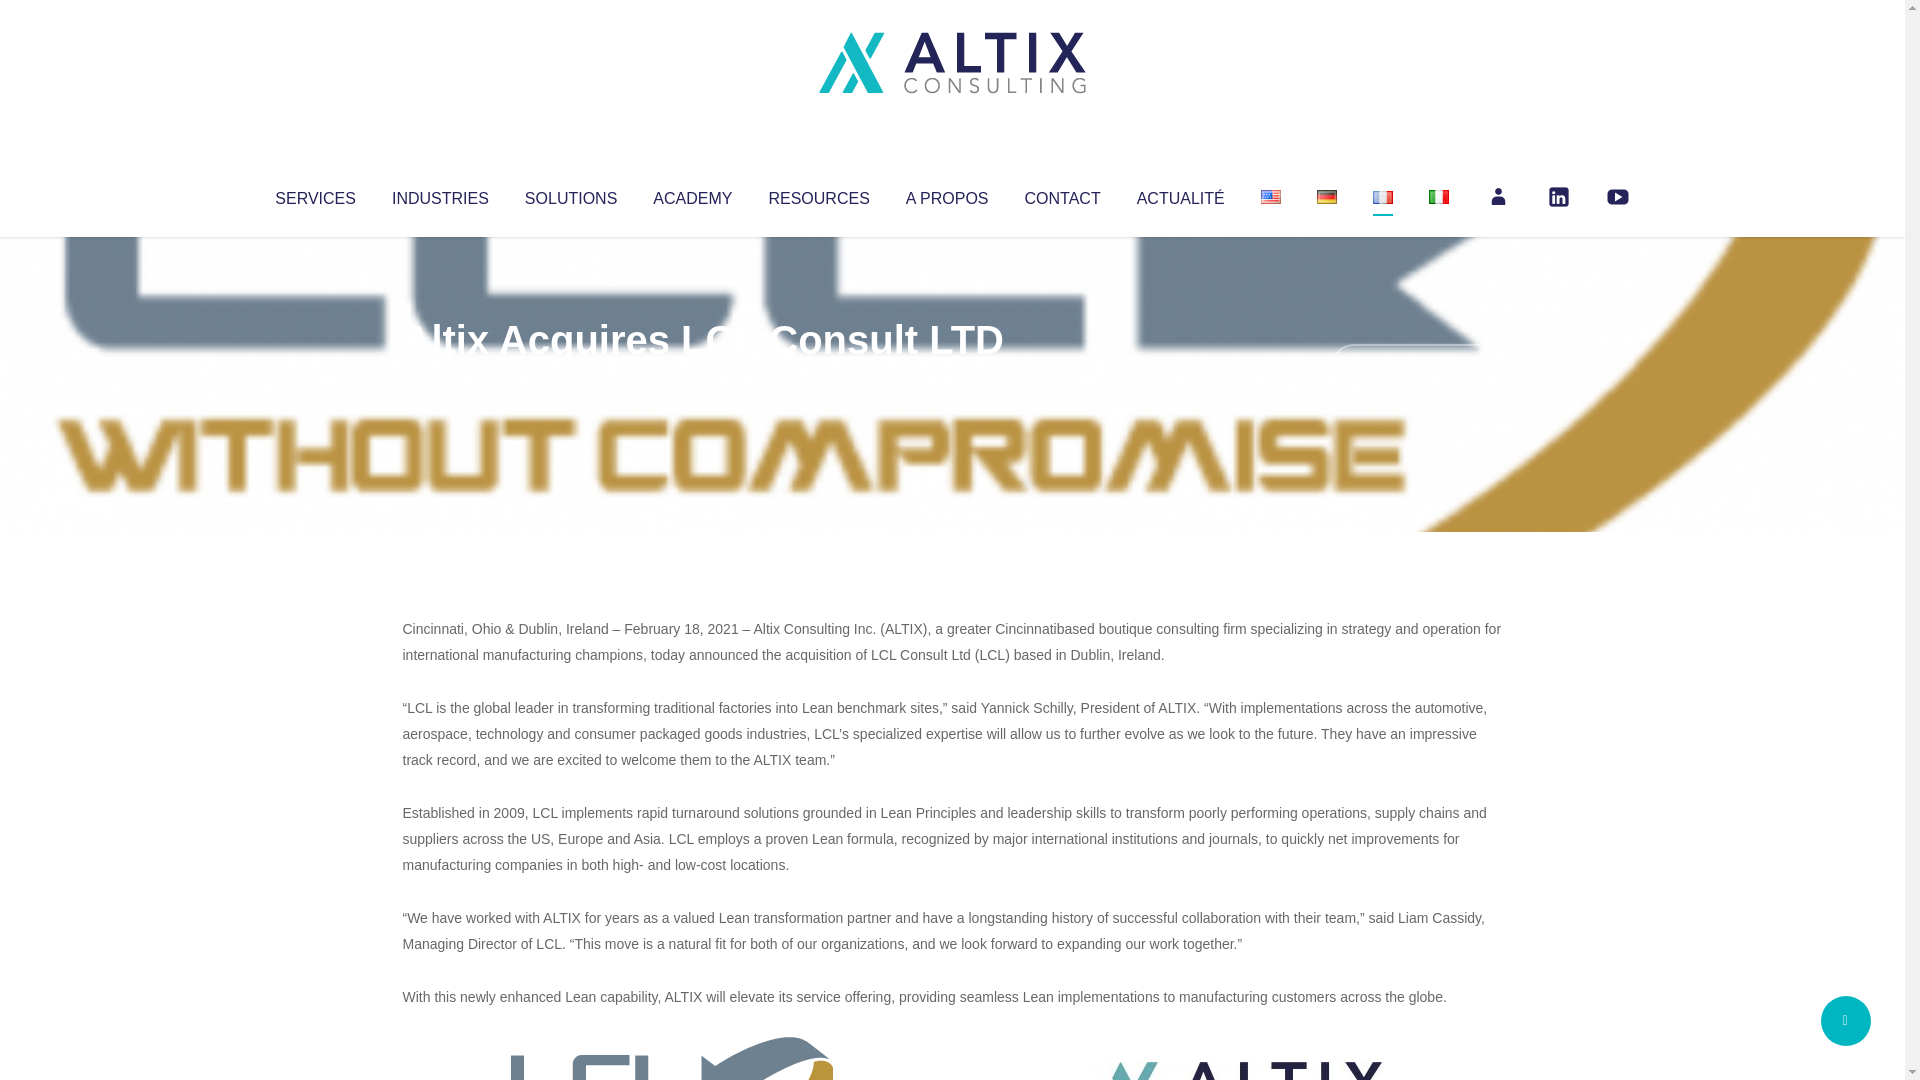 Image resolution: width=1920 pixels, height=1080 pixels. I want to click on Articles par Altix, so click(440, 380).